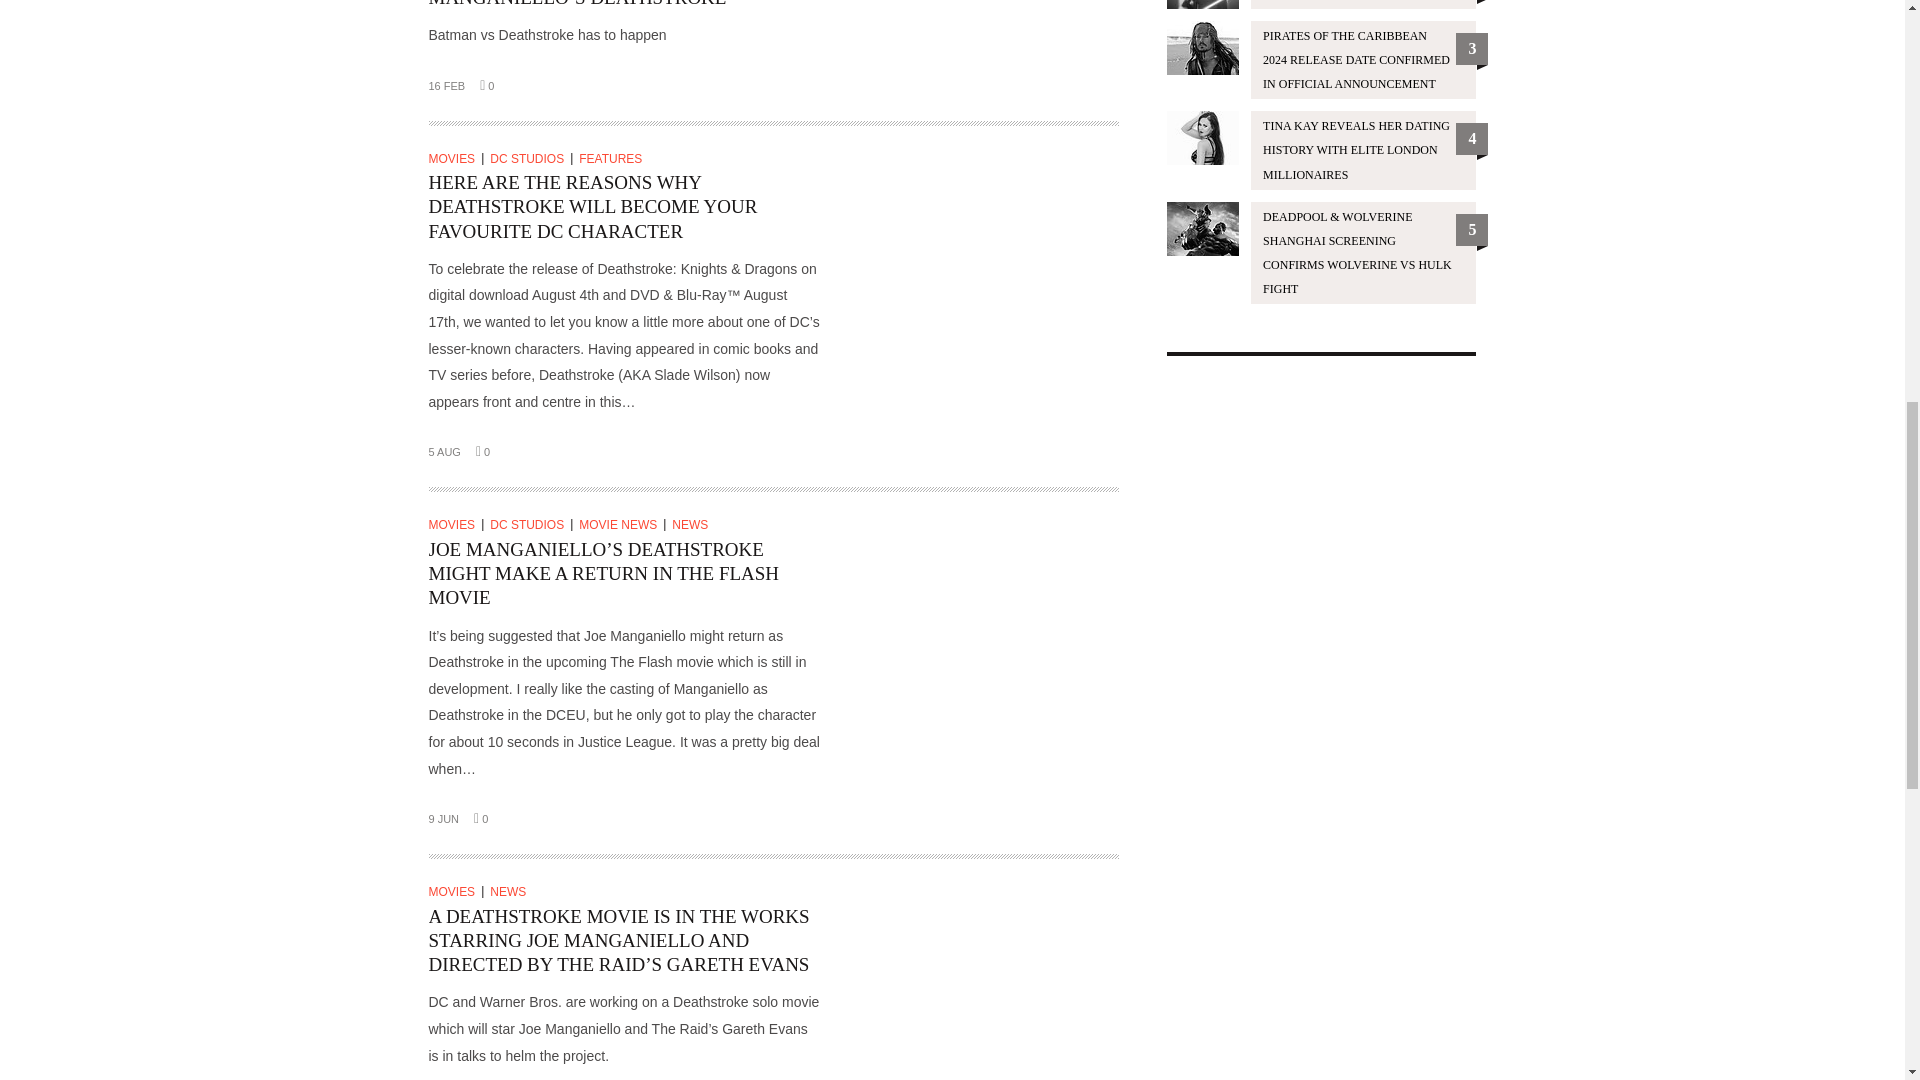 The width and height of the screenshot is (1920, 1080). What do you see at coordinates (456, 159) in the screenshot?
I see `View all posts in MOVIES` at bounding box center [456, 159].